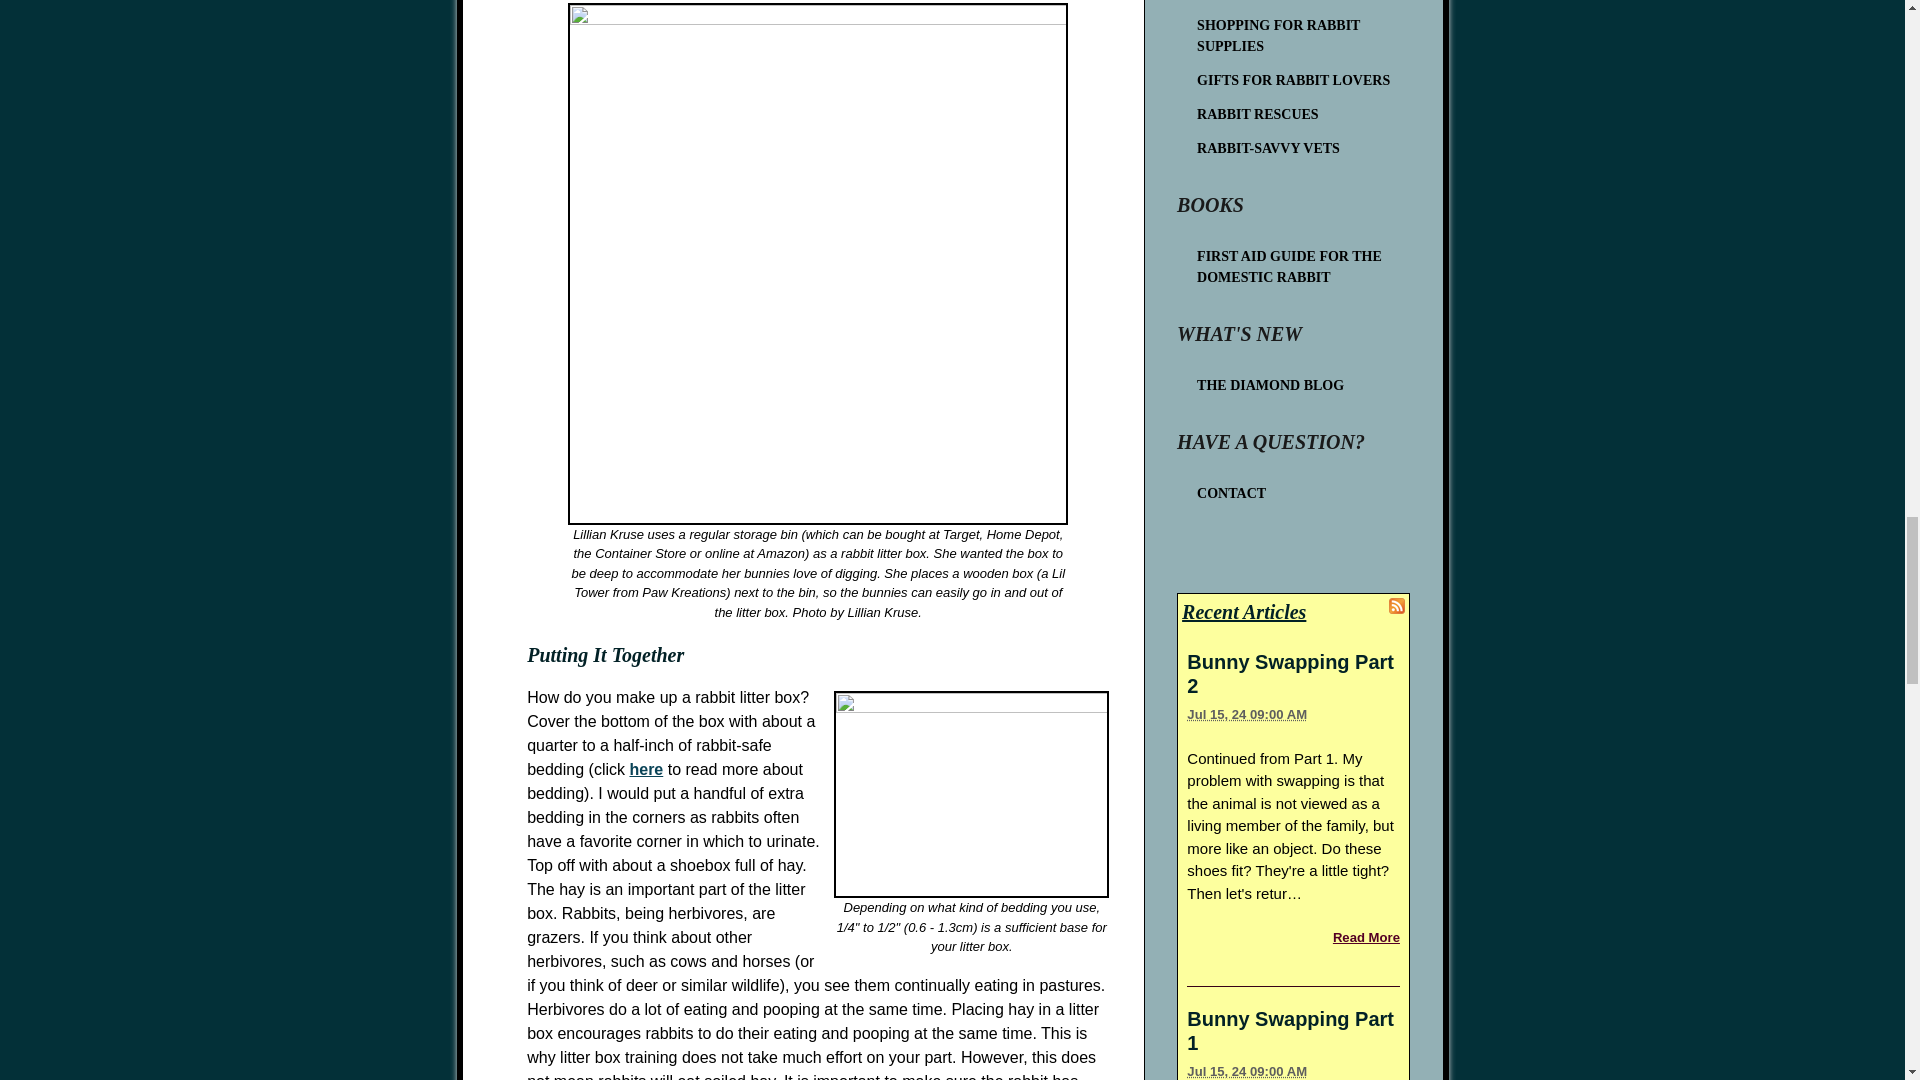 This screenshot has width=1920, height=1080. What do you see at coordinates (646, 769) in the screenshot?
I see `here` at bounding box center [646, 769].